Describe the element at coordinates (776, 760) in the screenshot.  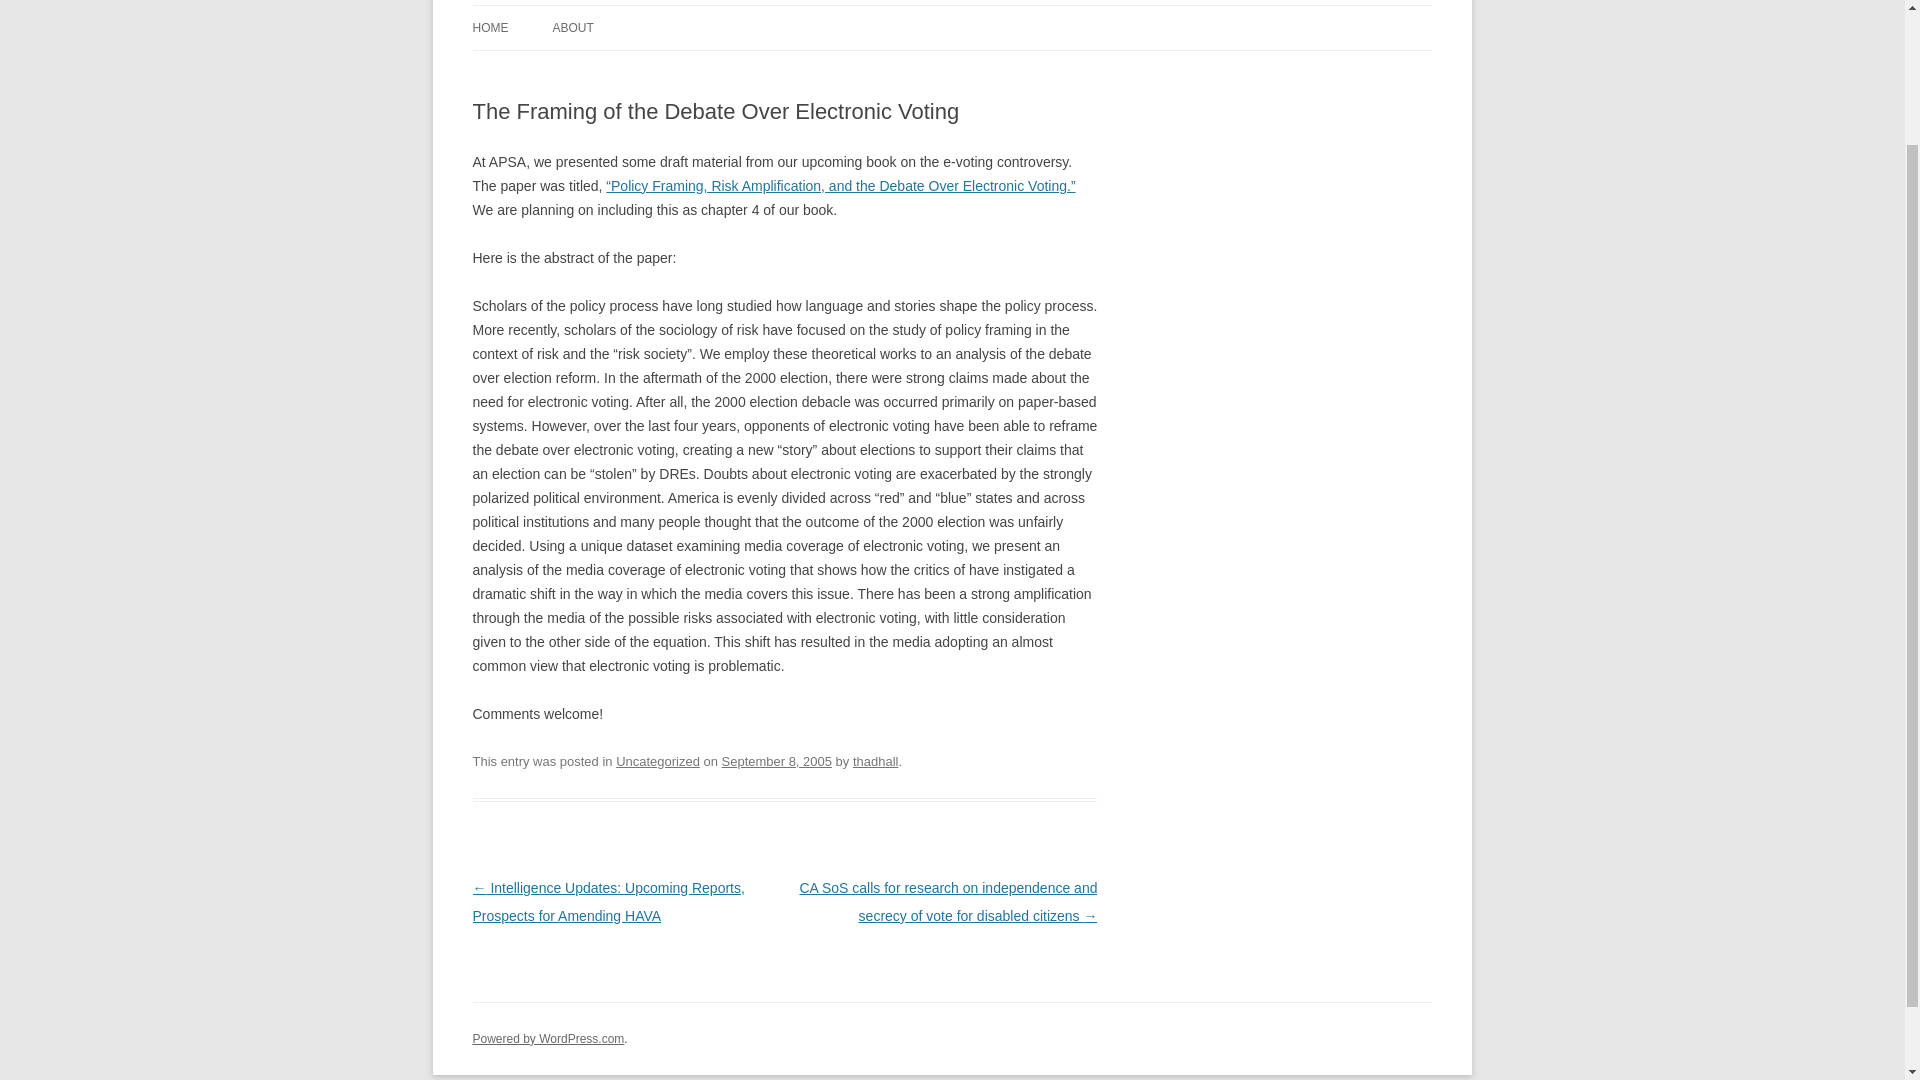
I see `September 8, 2005` at that location.